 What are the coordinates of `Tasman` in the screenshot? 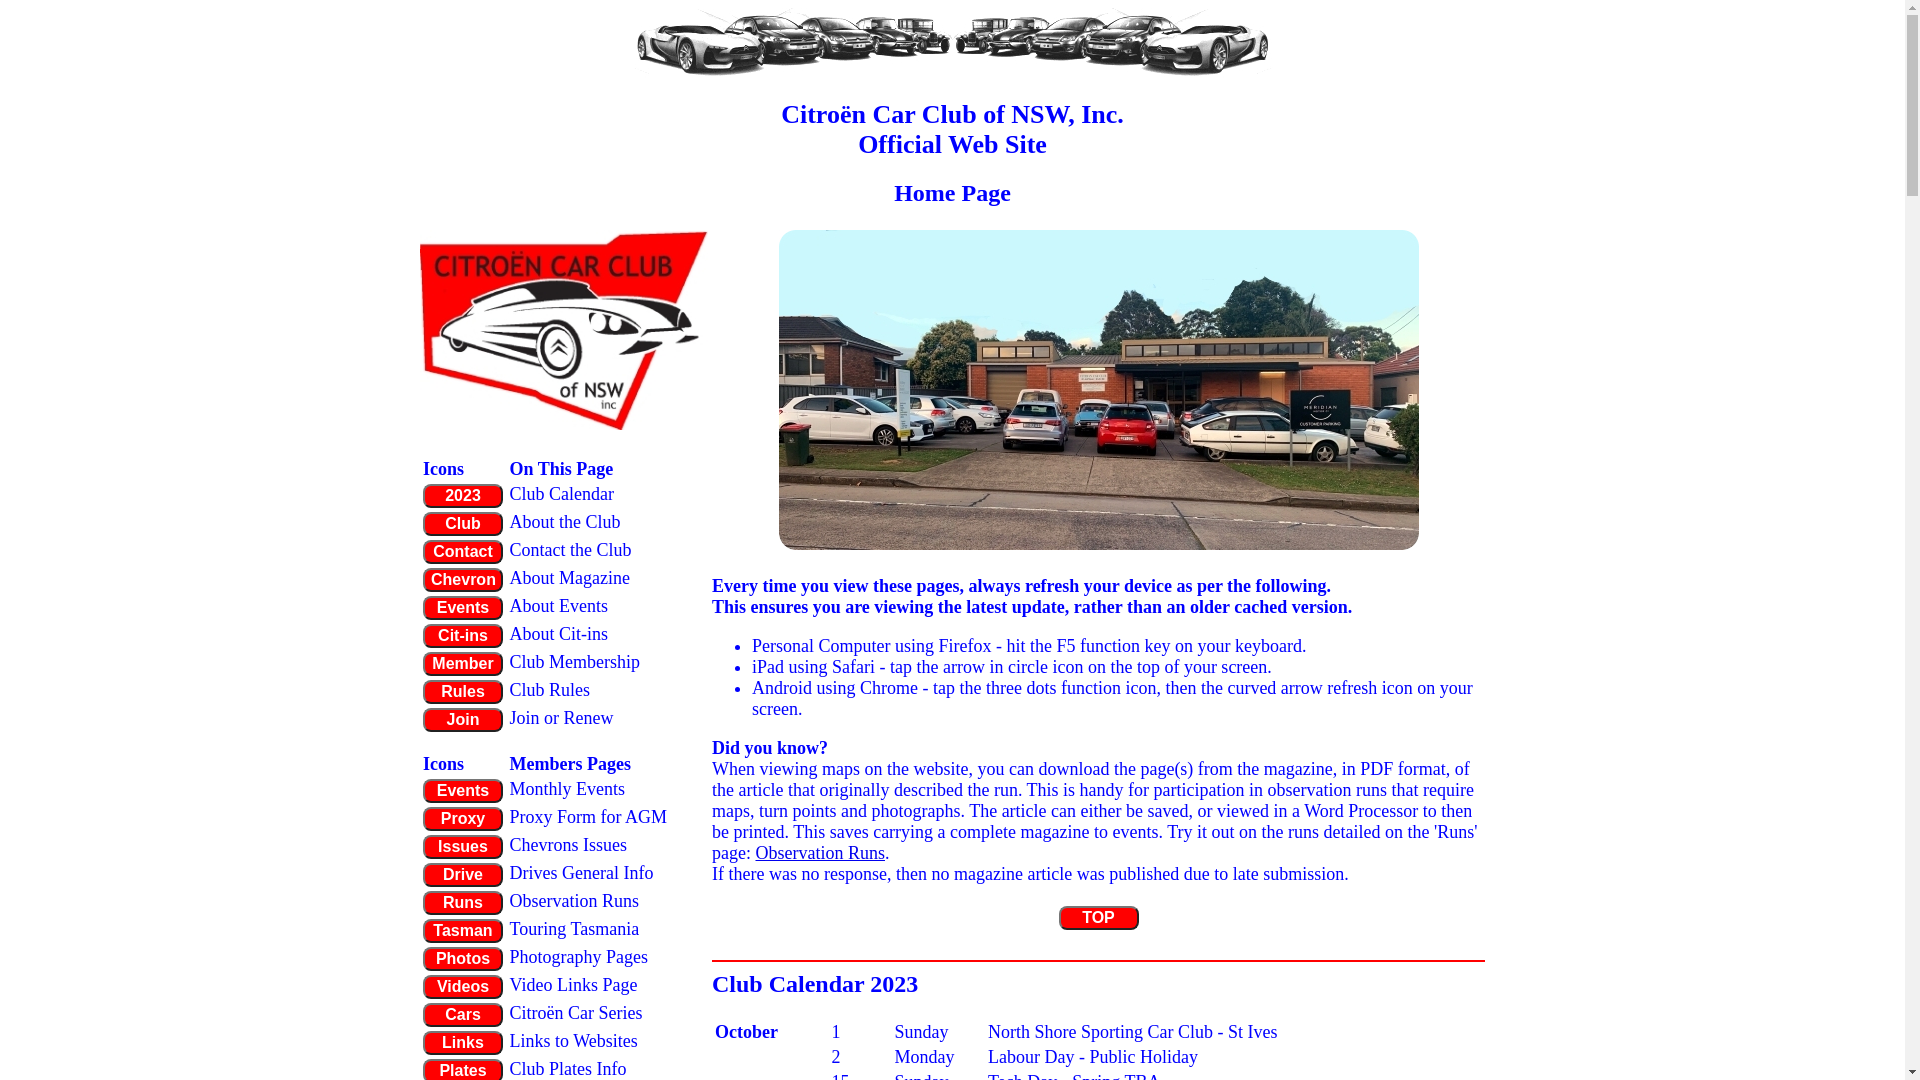 It's located at (463, 931).